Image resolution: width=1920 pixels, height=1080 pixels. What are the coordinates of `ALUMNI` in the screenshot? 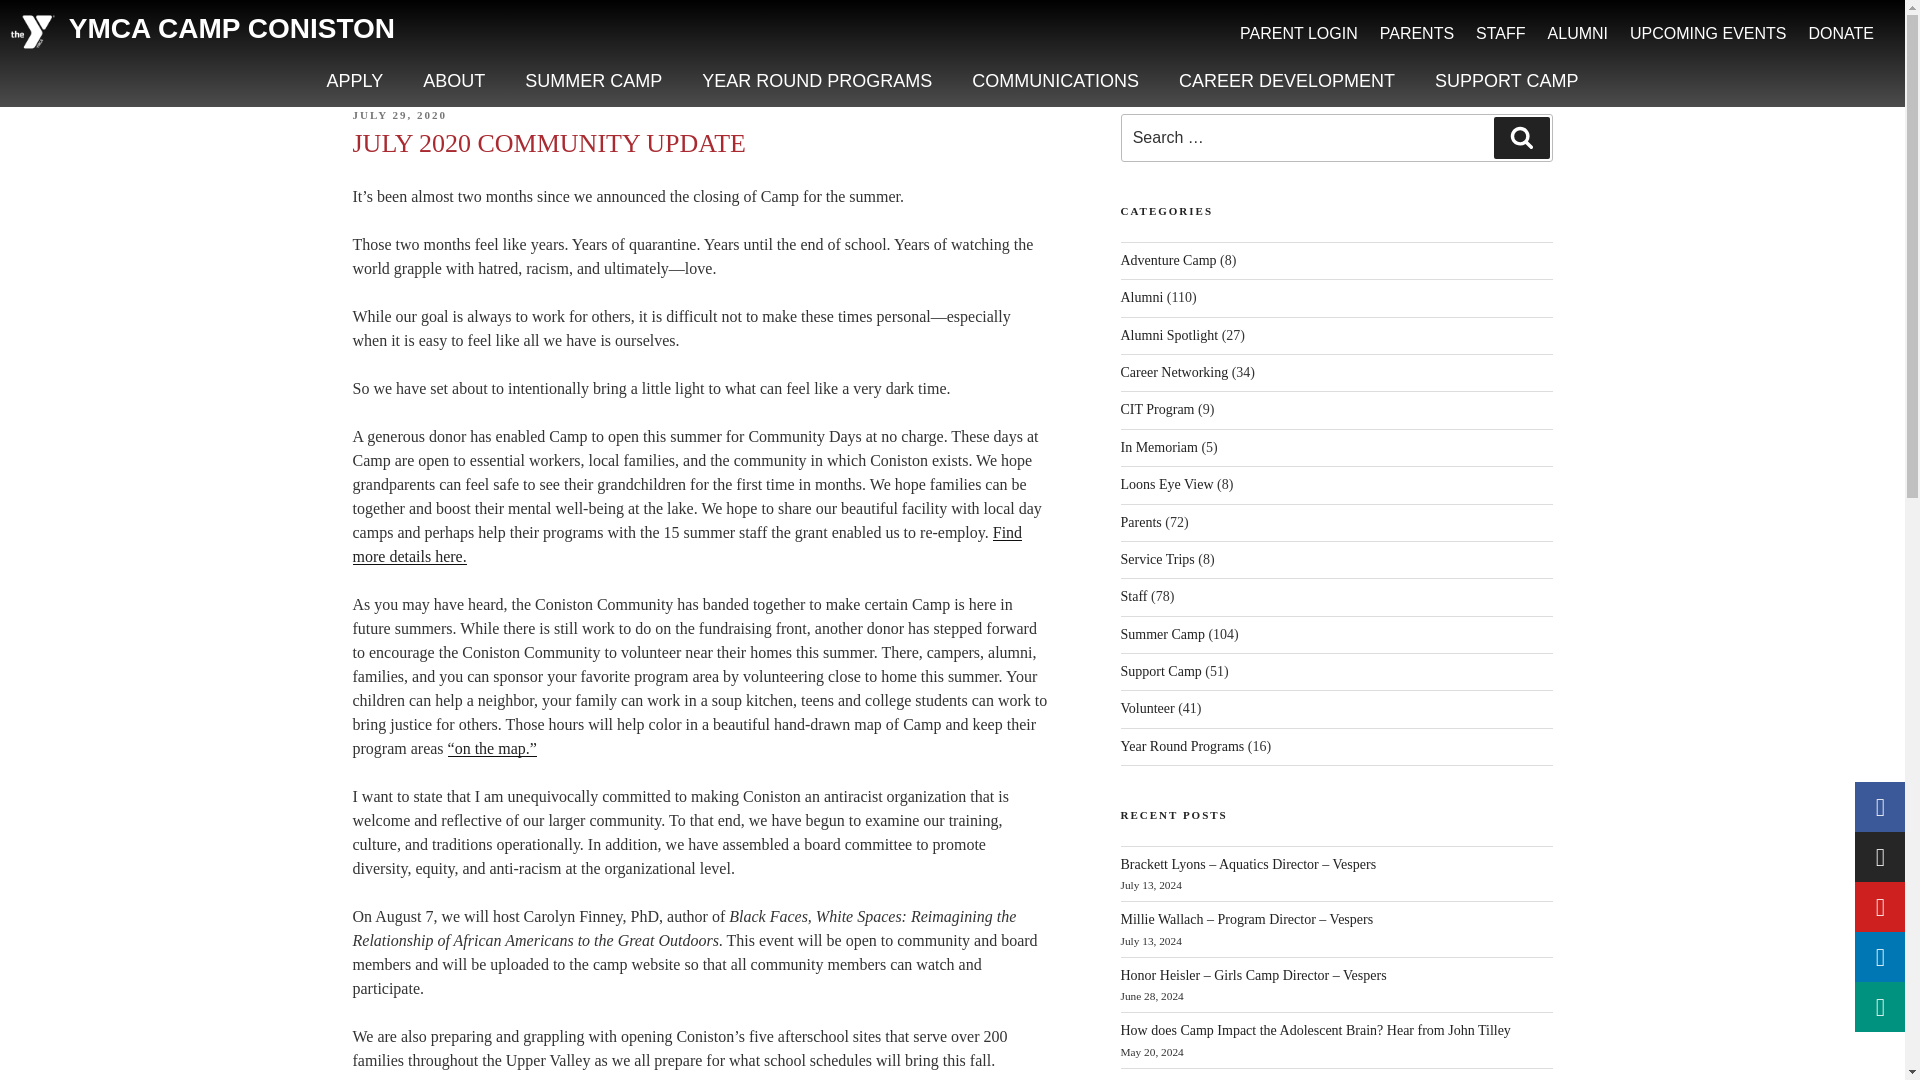 It's located at (1578, 34).